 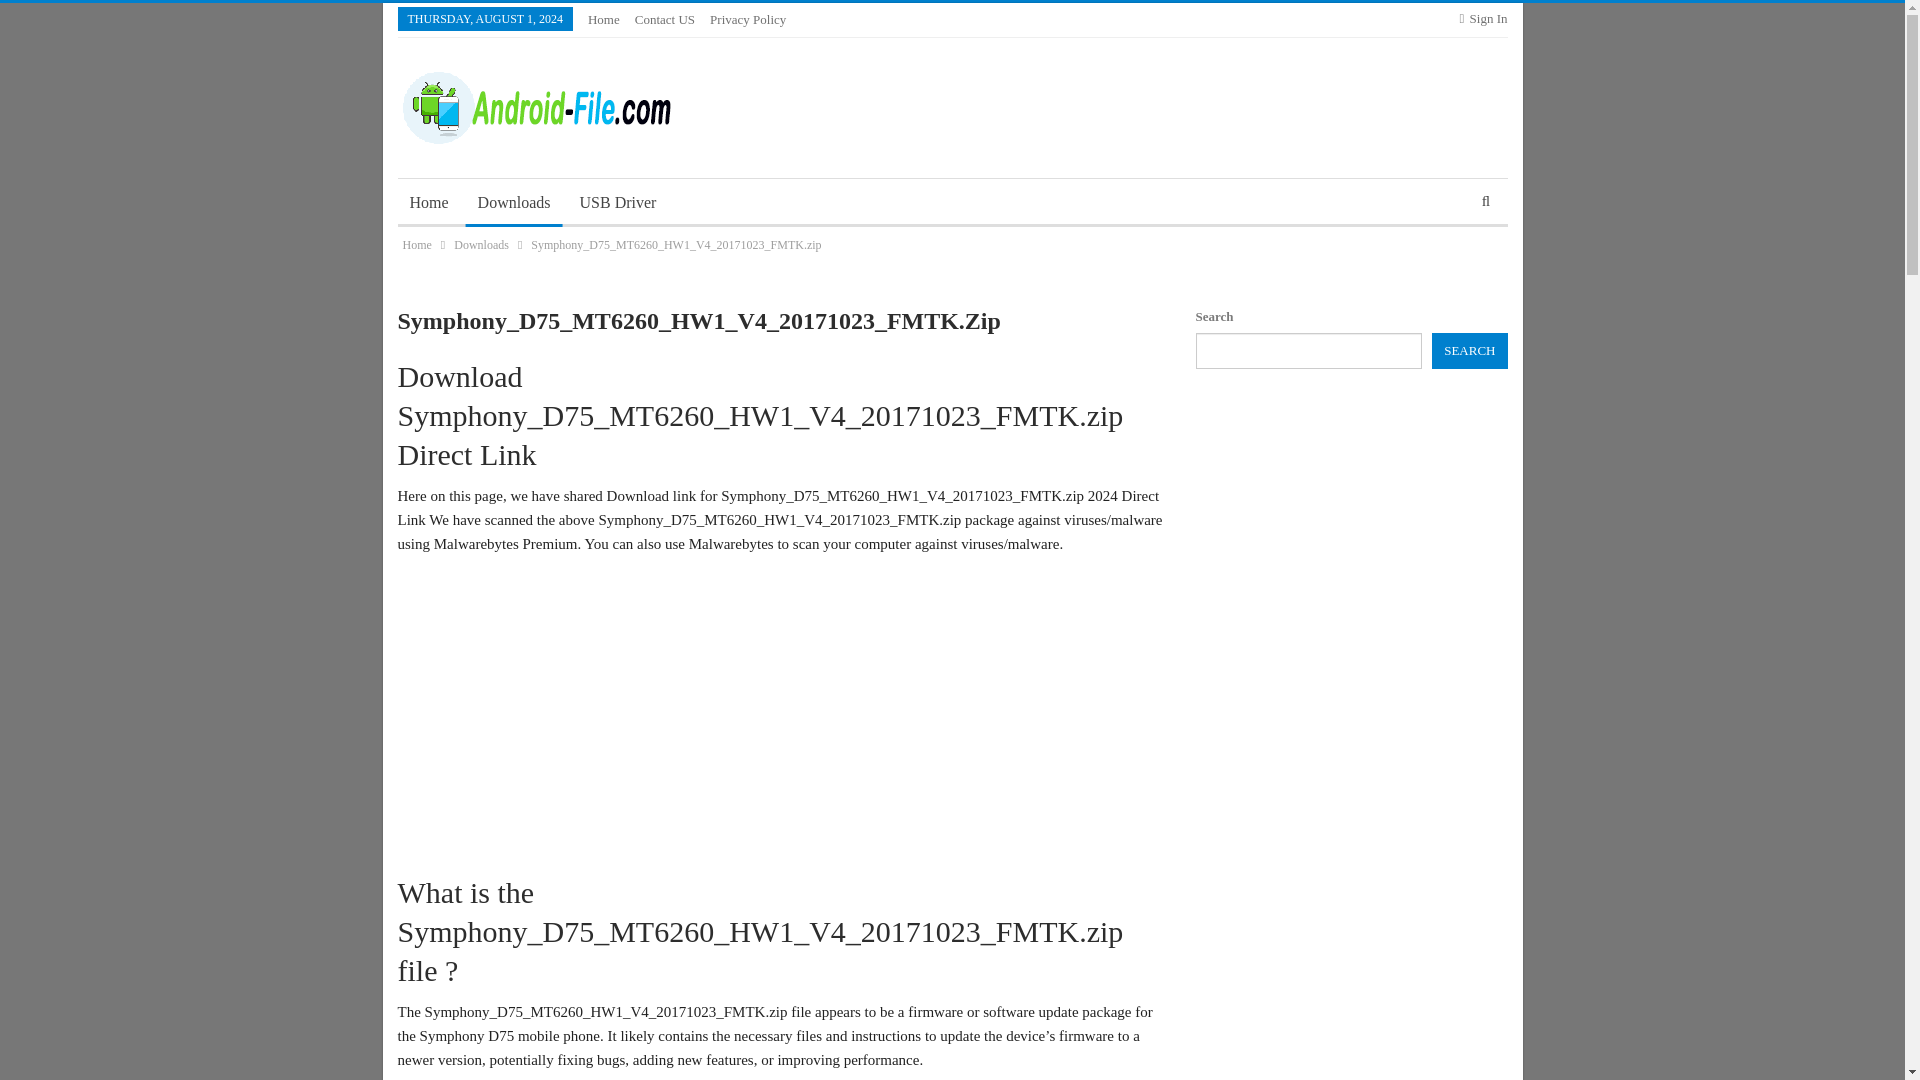 What do you see at coordinates (665, 19) in the screenshot?
I see `Contact US` at bounding box center [665, 19].